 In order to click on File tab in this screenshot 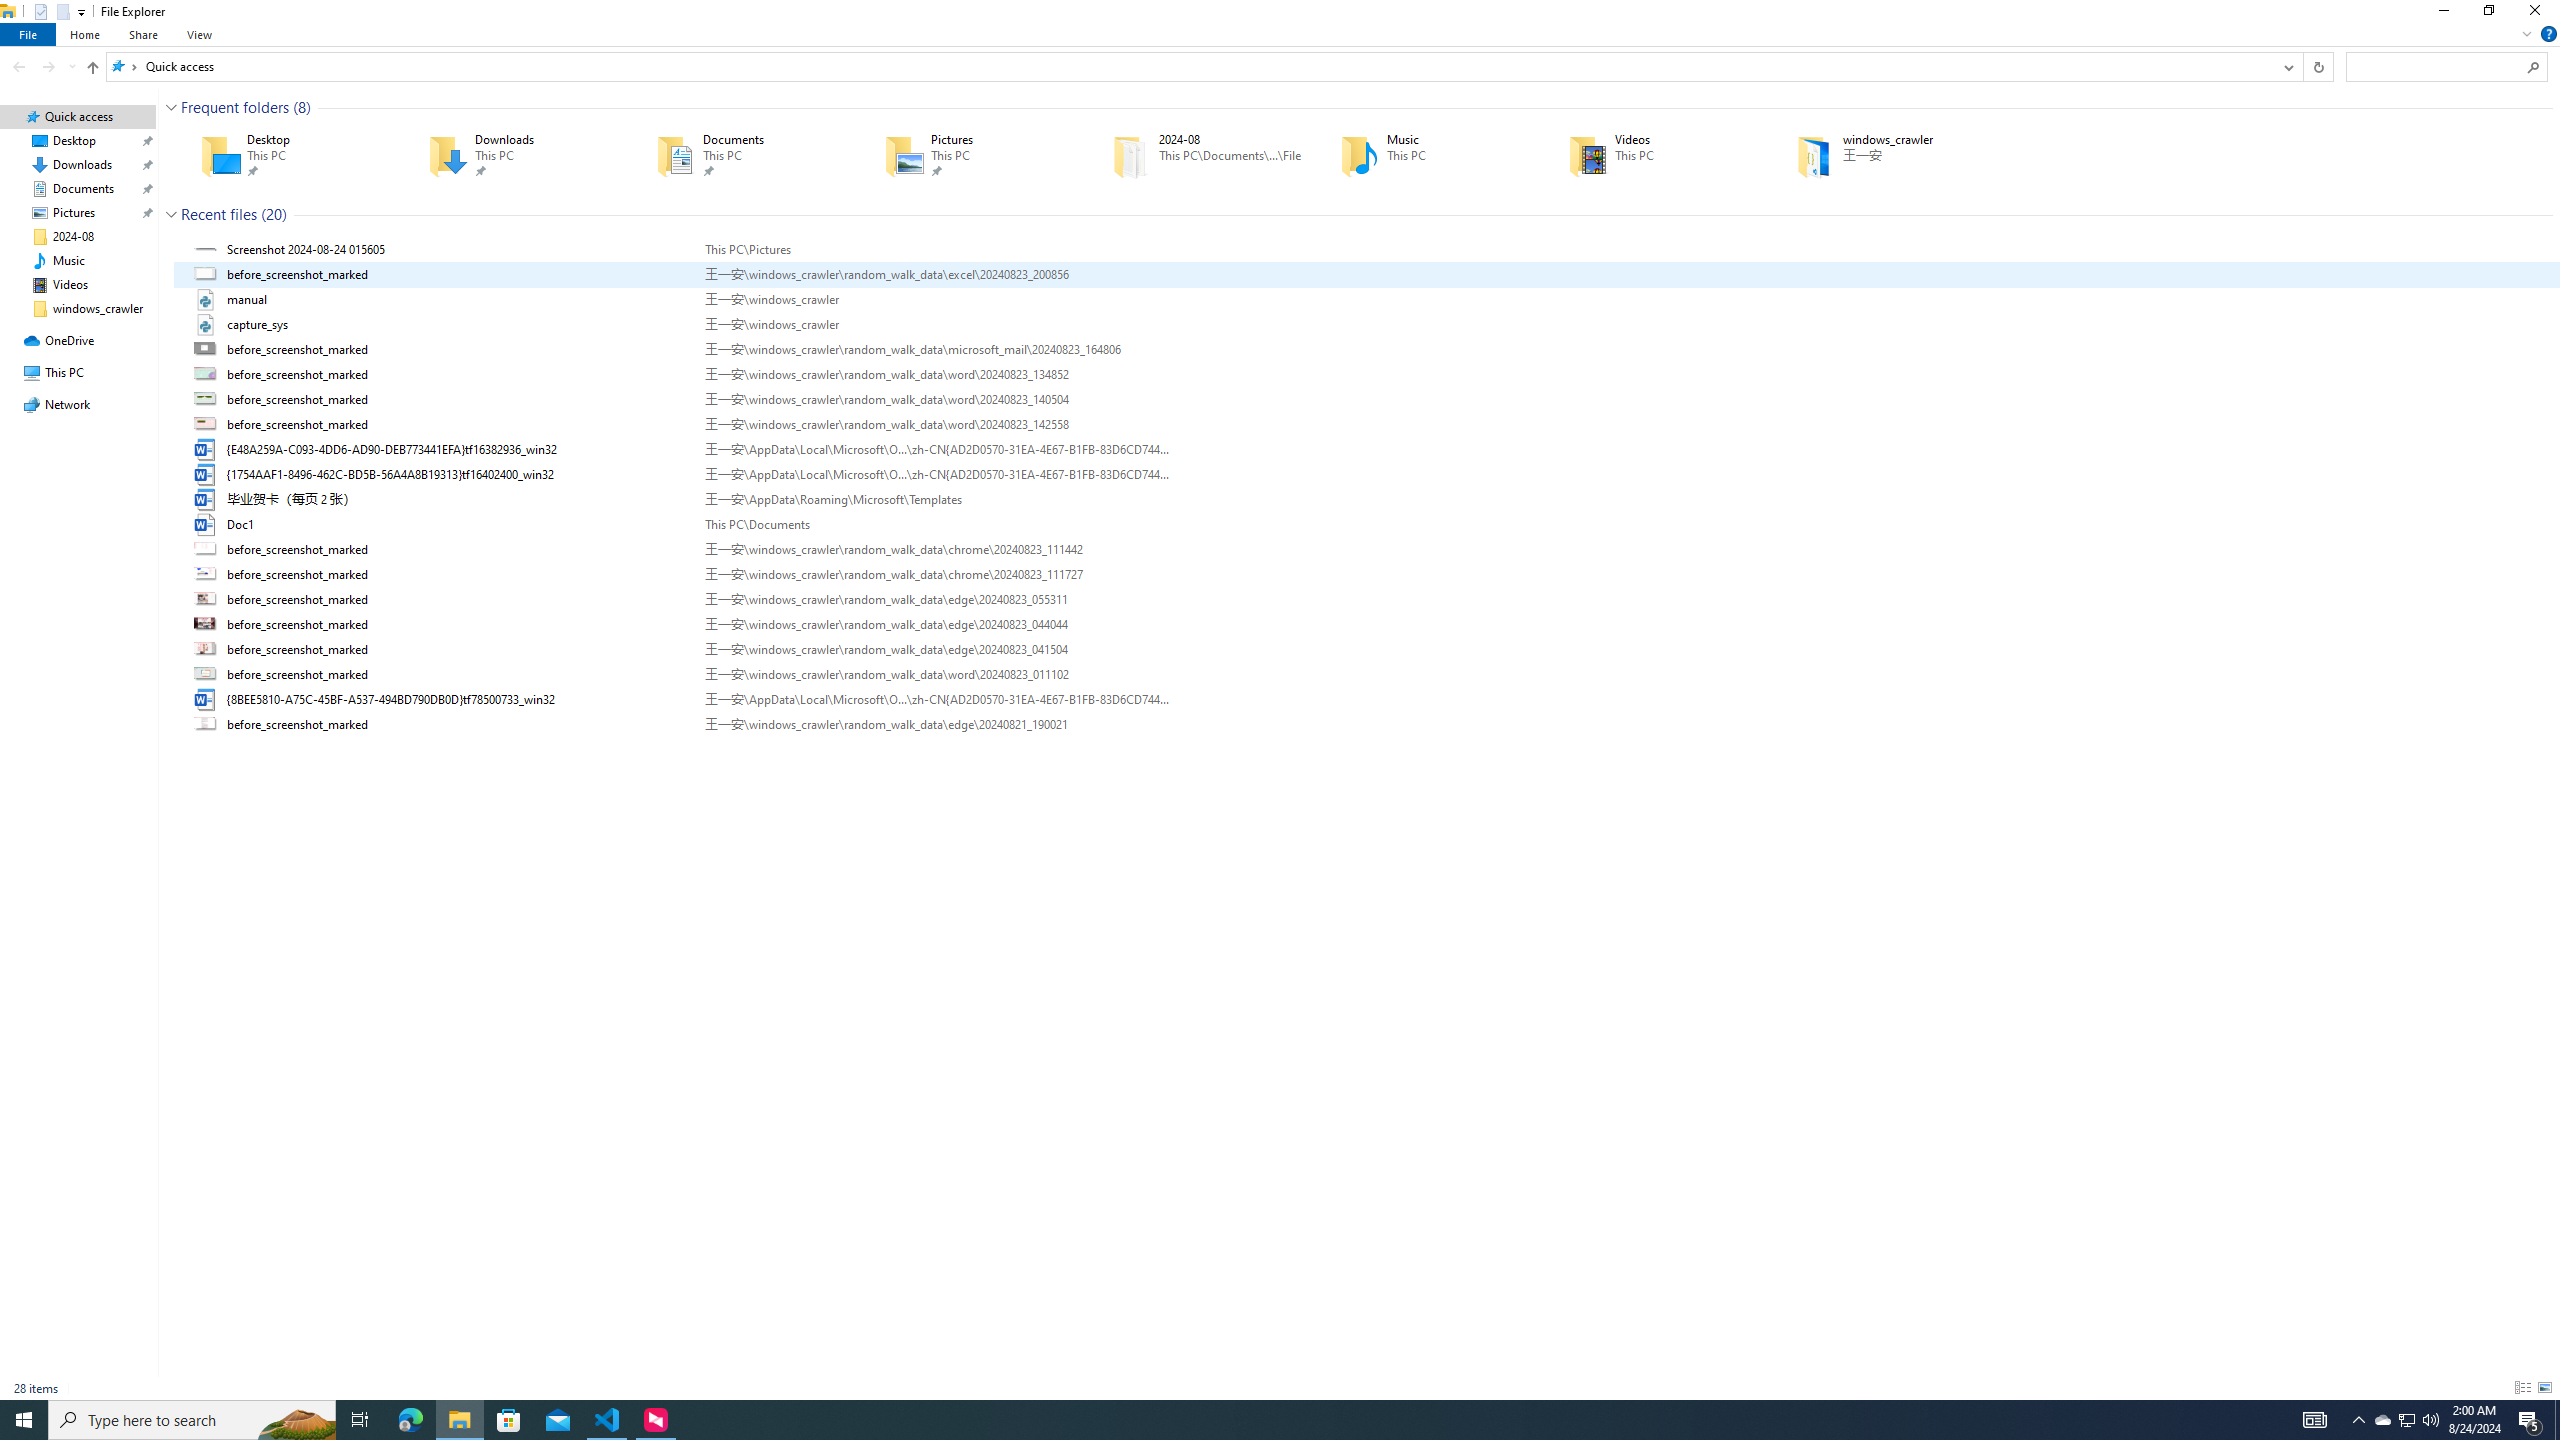, I will do `click(28, 34)`.